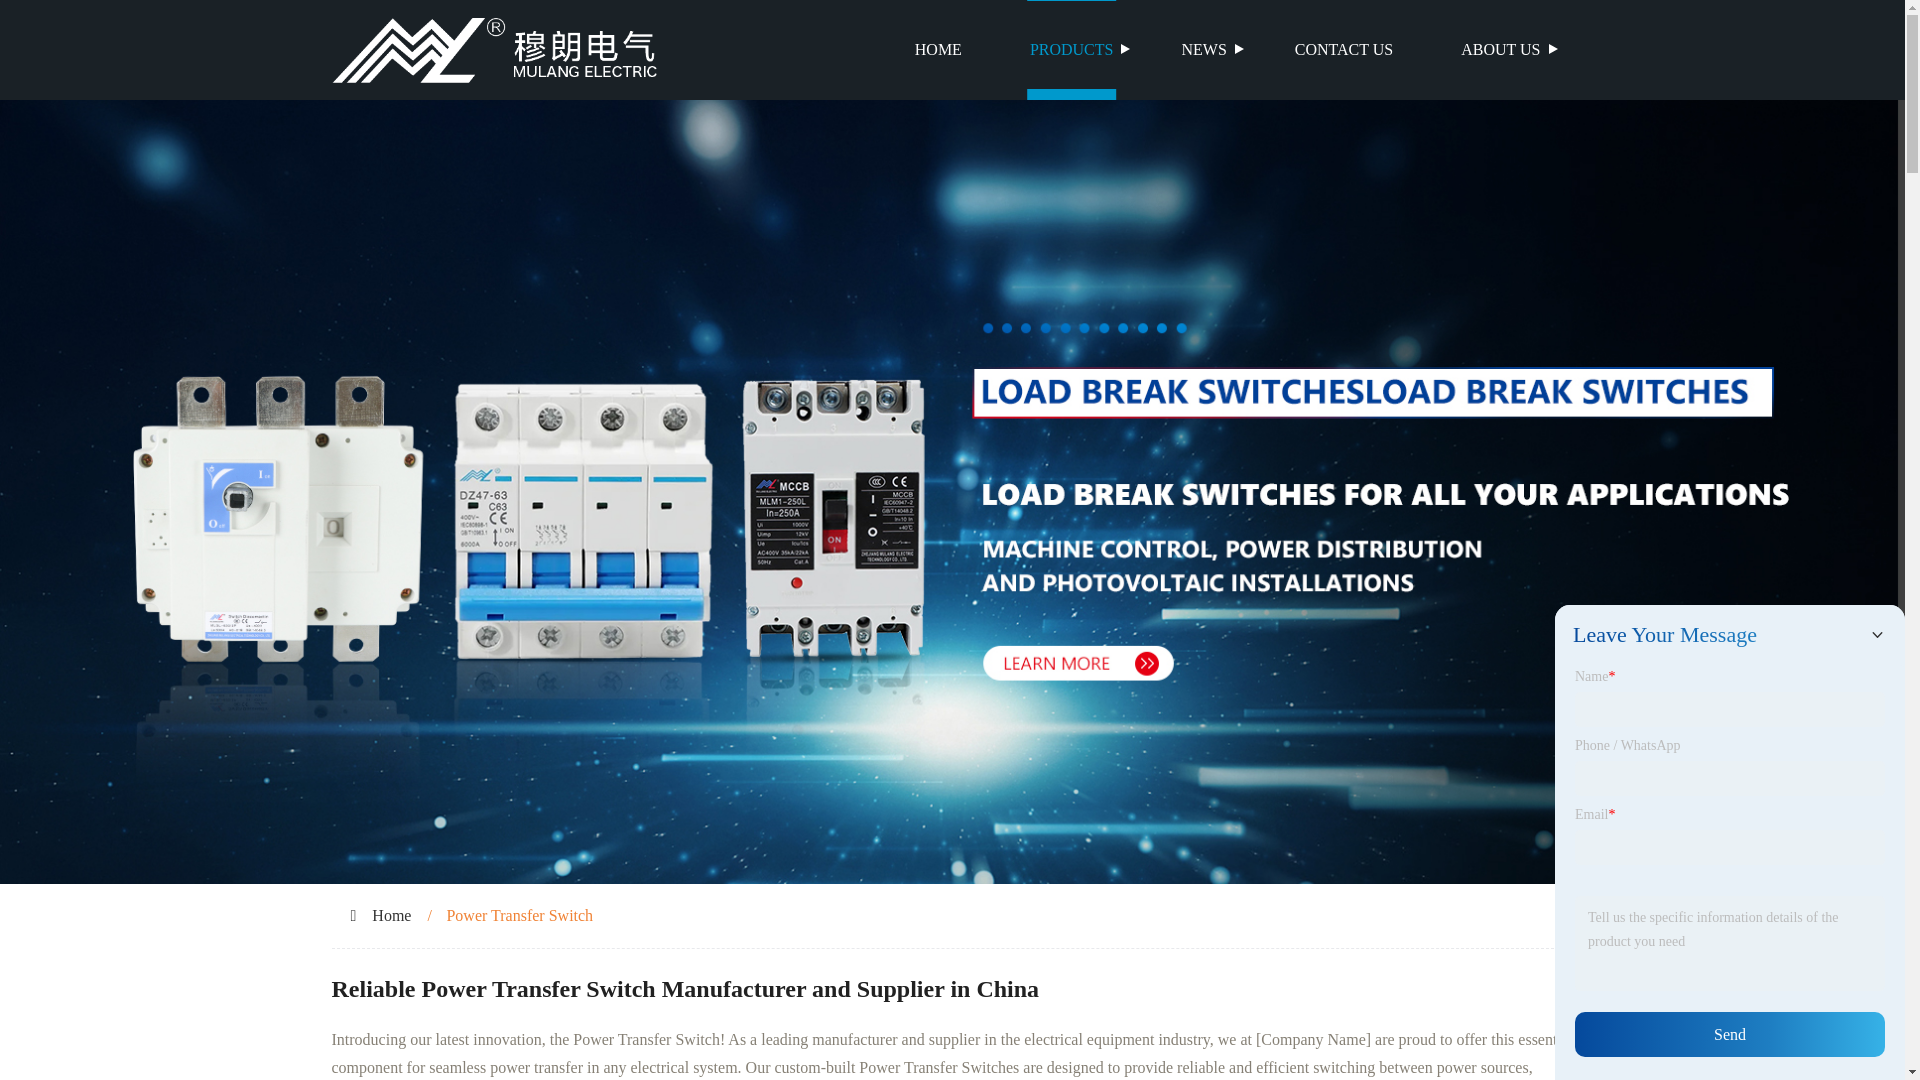 The width and height of the screenshot is (1920, 1080). What do you see at coordinates (1072, 50) in the screenshot?
I see `PRODUCTS` at bounding box center [1072, 50].